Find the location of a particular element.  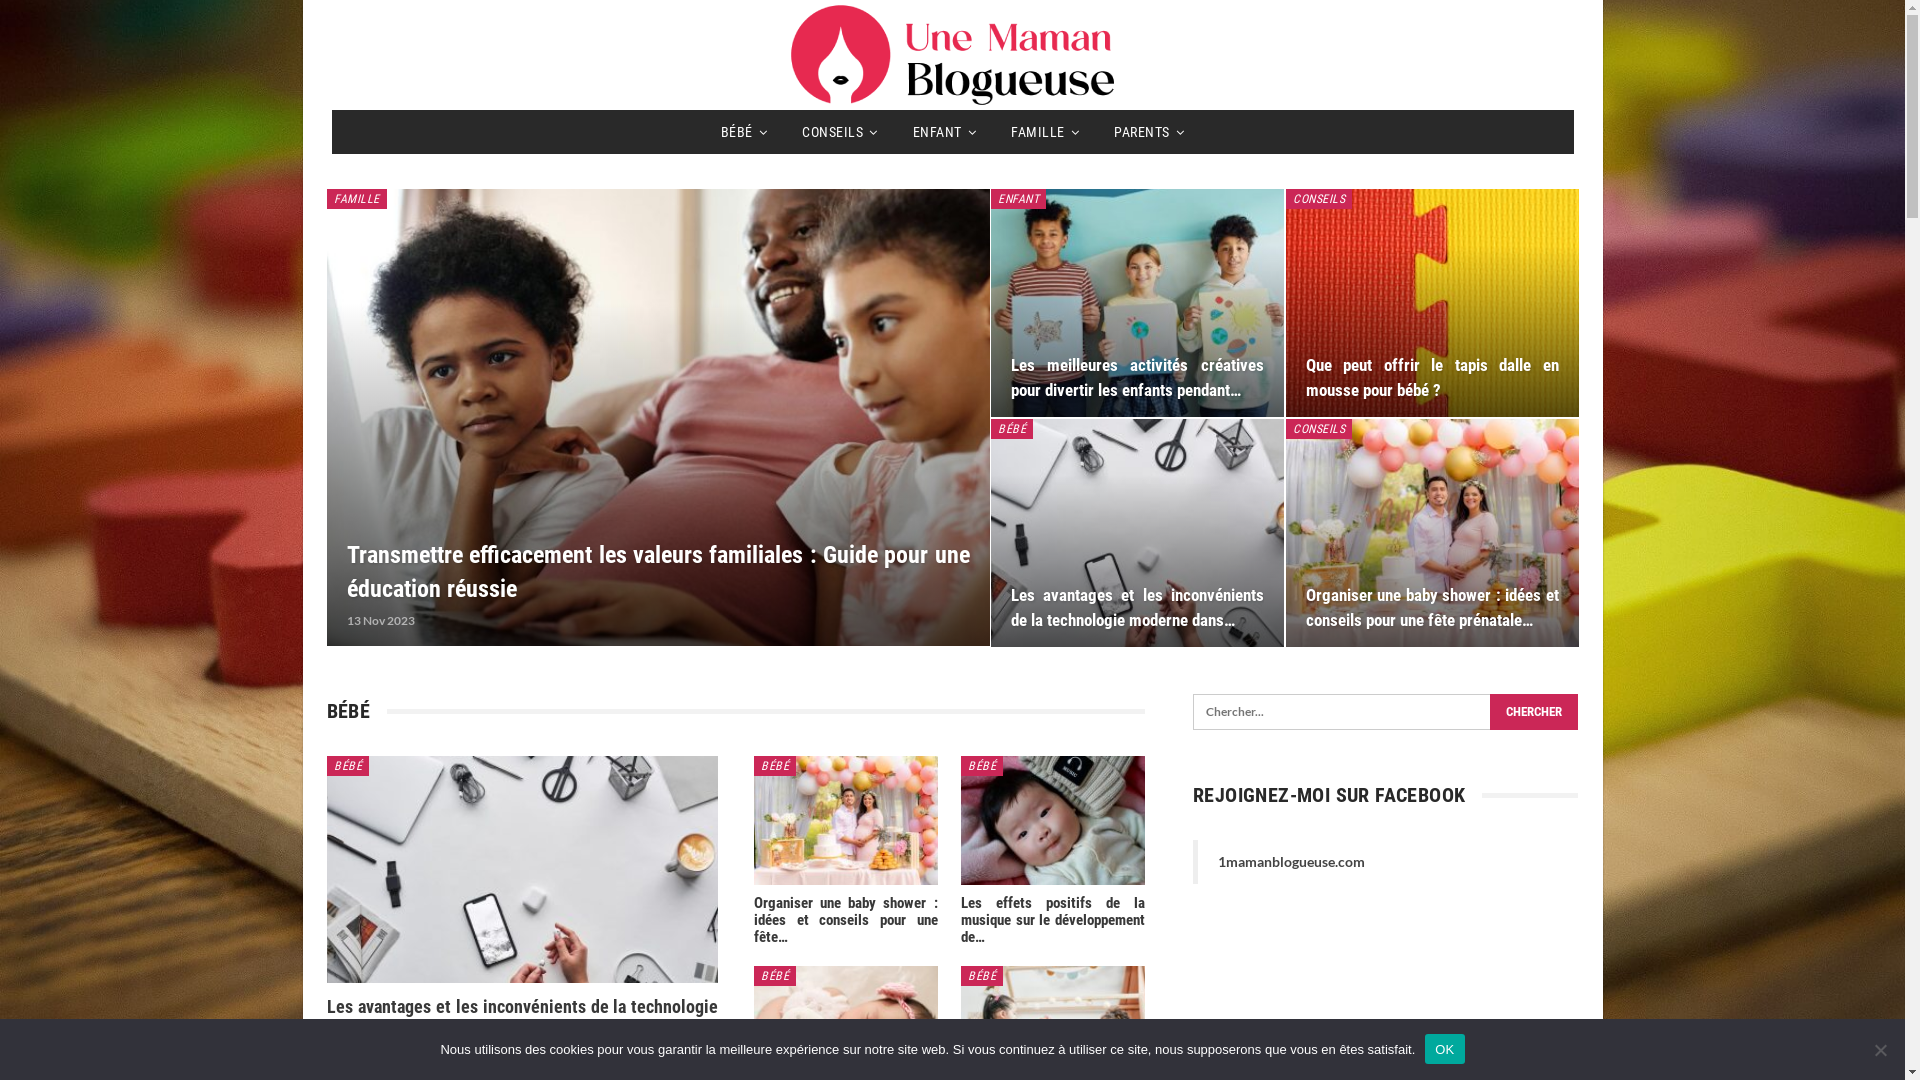

ENFANT is located at coordinates (1018, 199).